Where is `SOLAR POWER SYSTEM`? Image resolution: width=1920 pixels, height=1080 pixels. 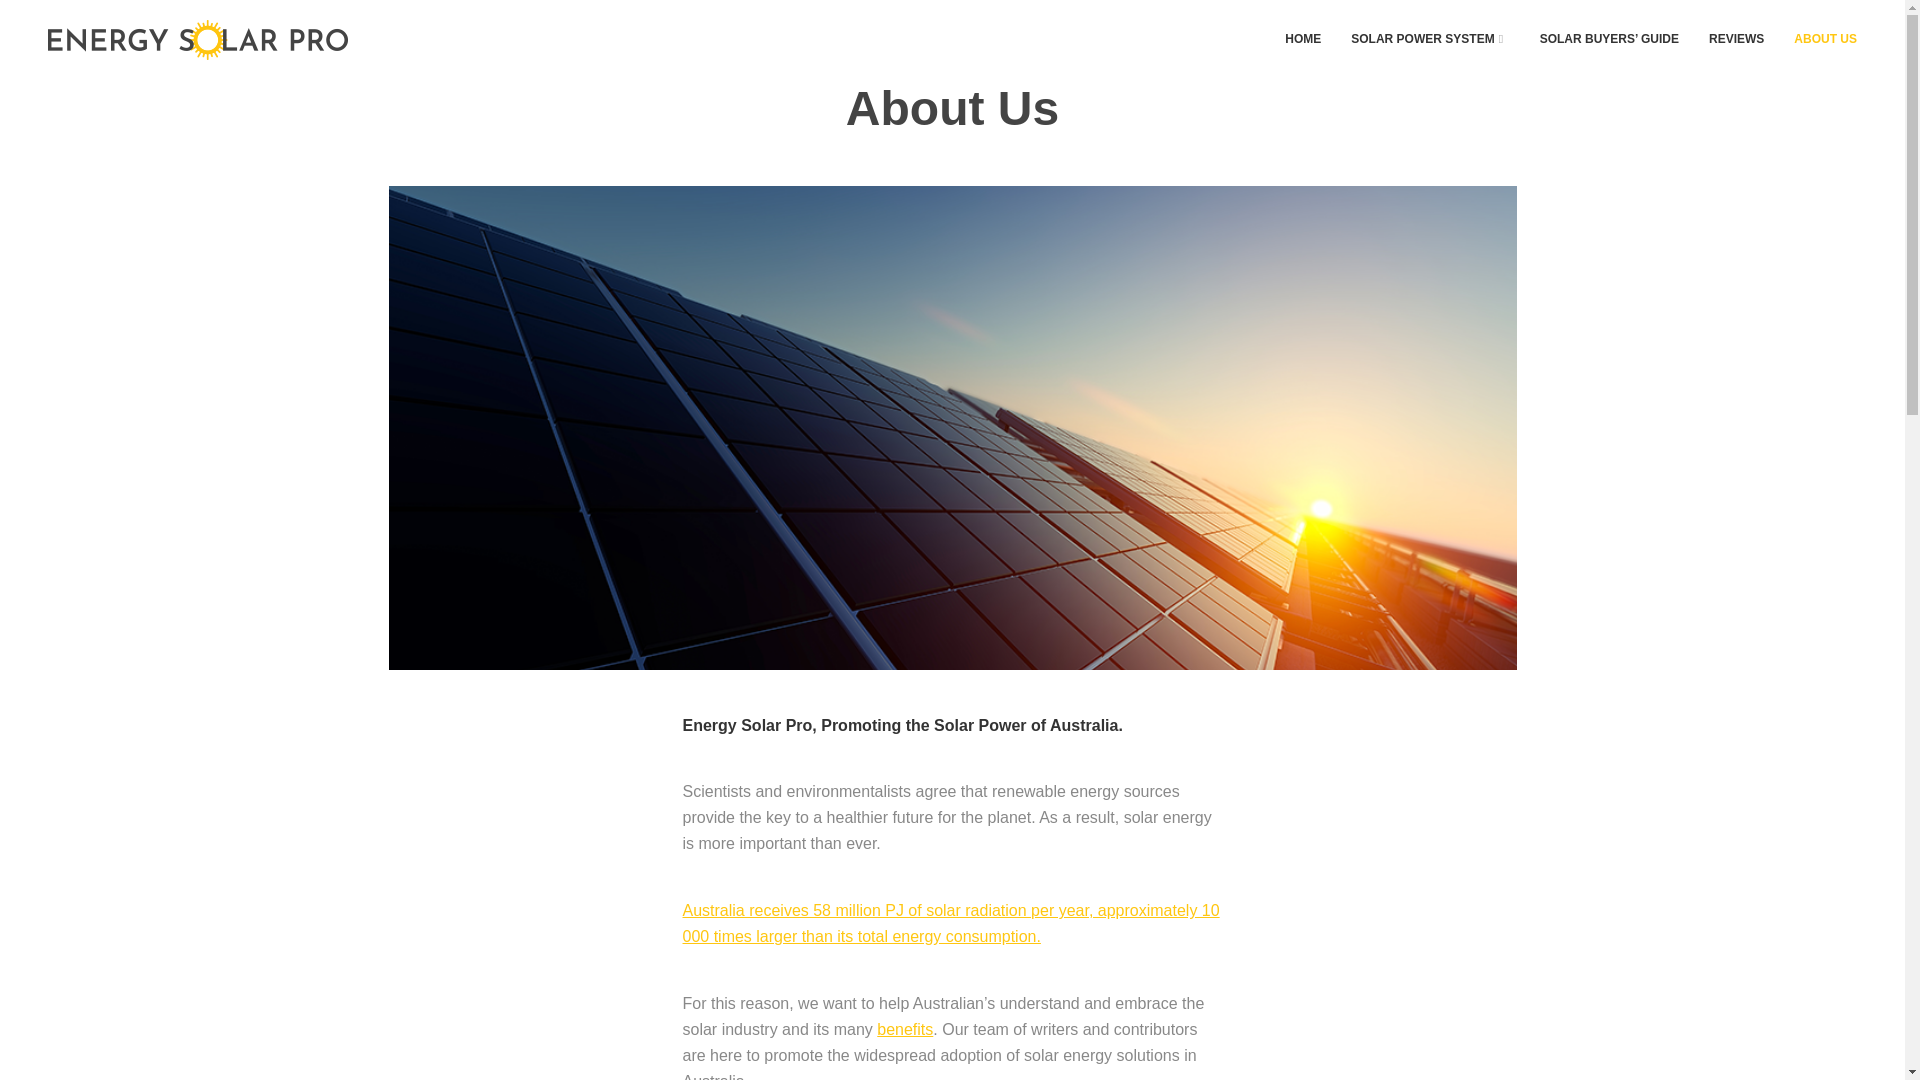 SOLAR POWER SYSTEM is located at coordinates (1430, 40).